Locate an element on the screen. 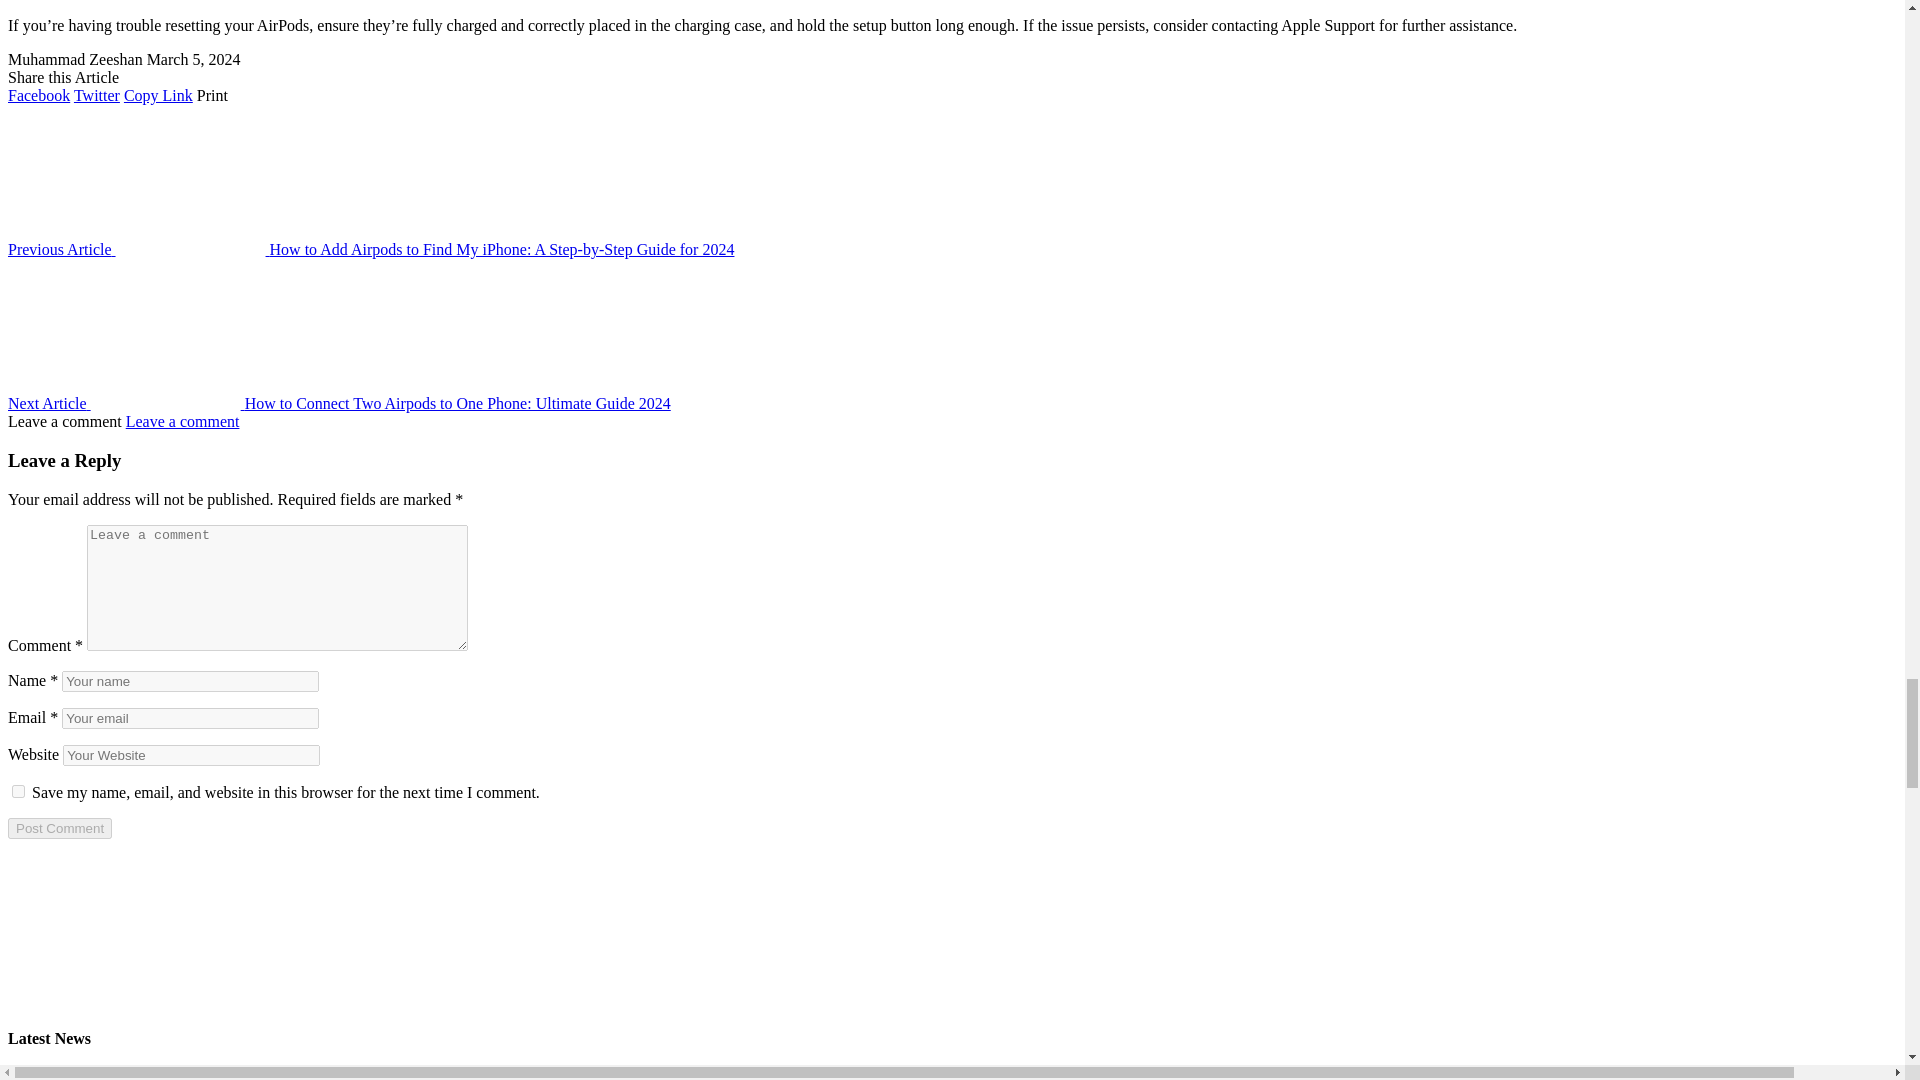 Image resolution: width=1920 pixels, height=1080 pixels. DMCA.com Protection Status is located at coordinates (952, 999).